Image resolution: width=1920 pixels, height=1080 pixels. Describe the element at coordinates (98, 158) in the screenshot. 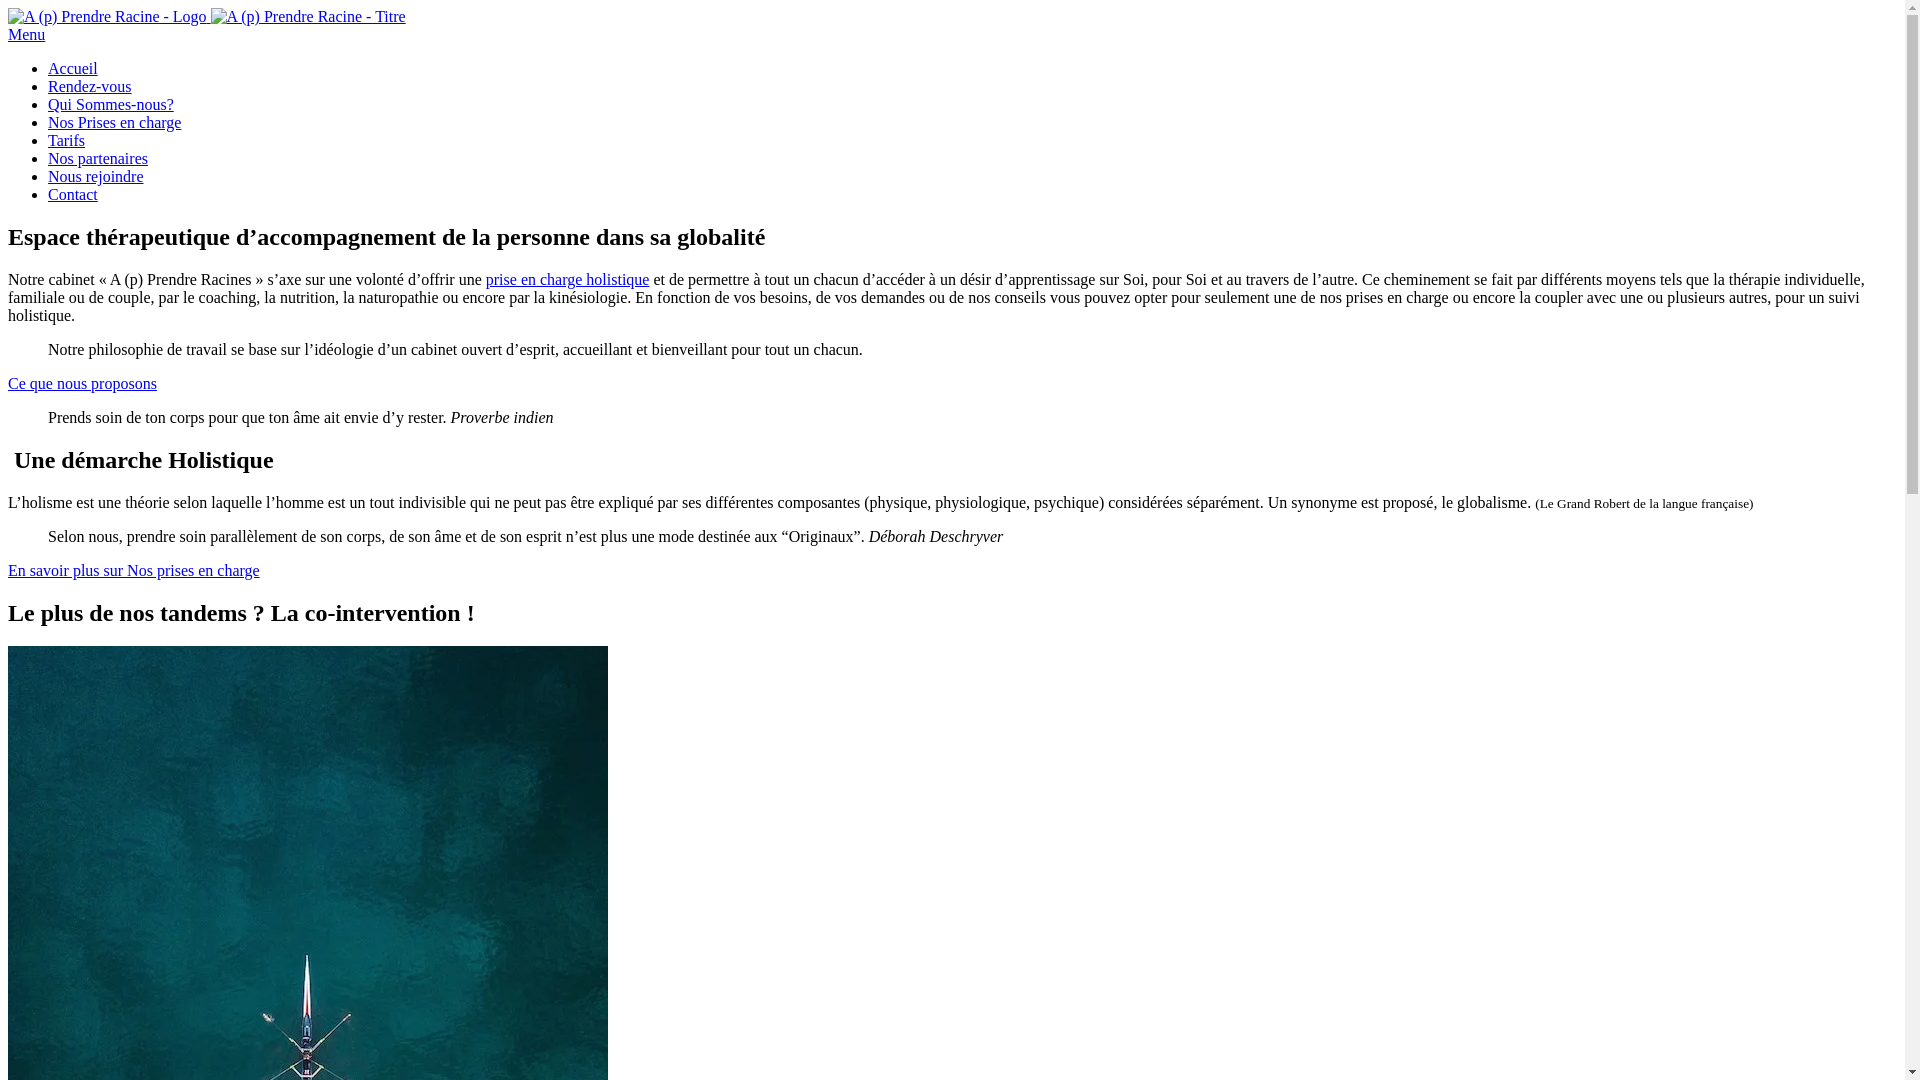

I see `Nos partenaires` at that location.